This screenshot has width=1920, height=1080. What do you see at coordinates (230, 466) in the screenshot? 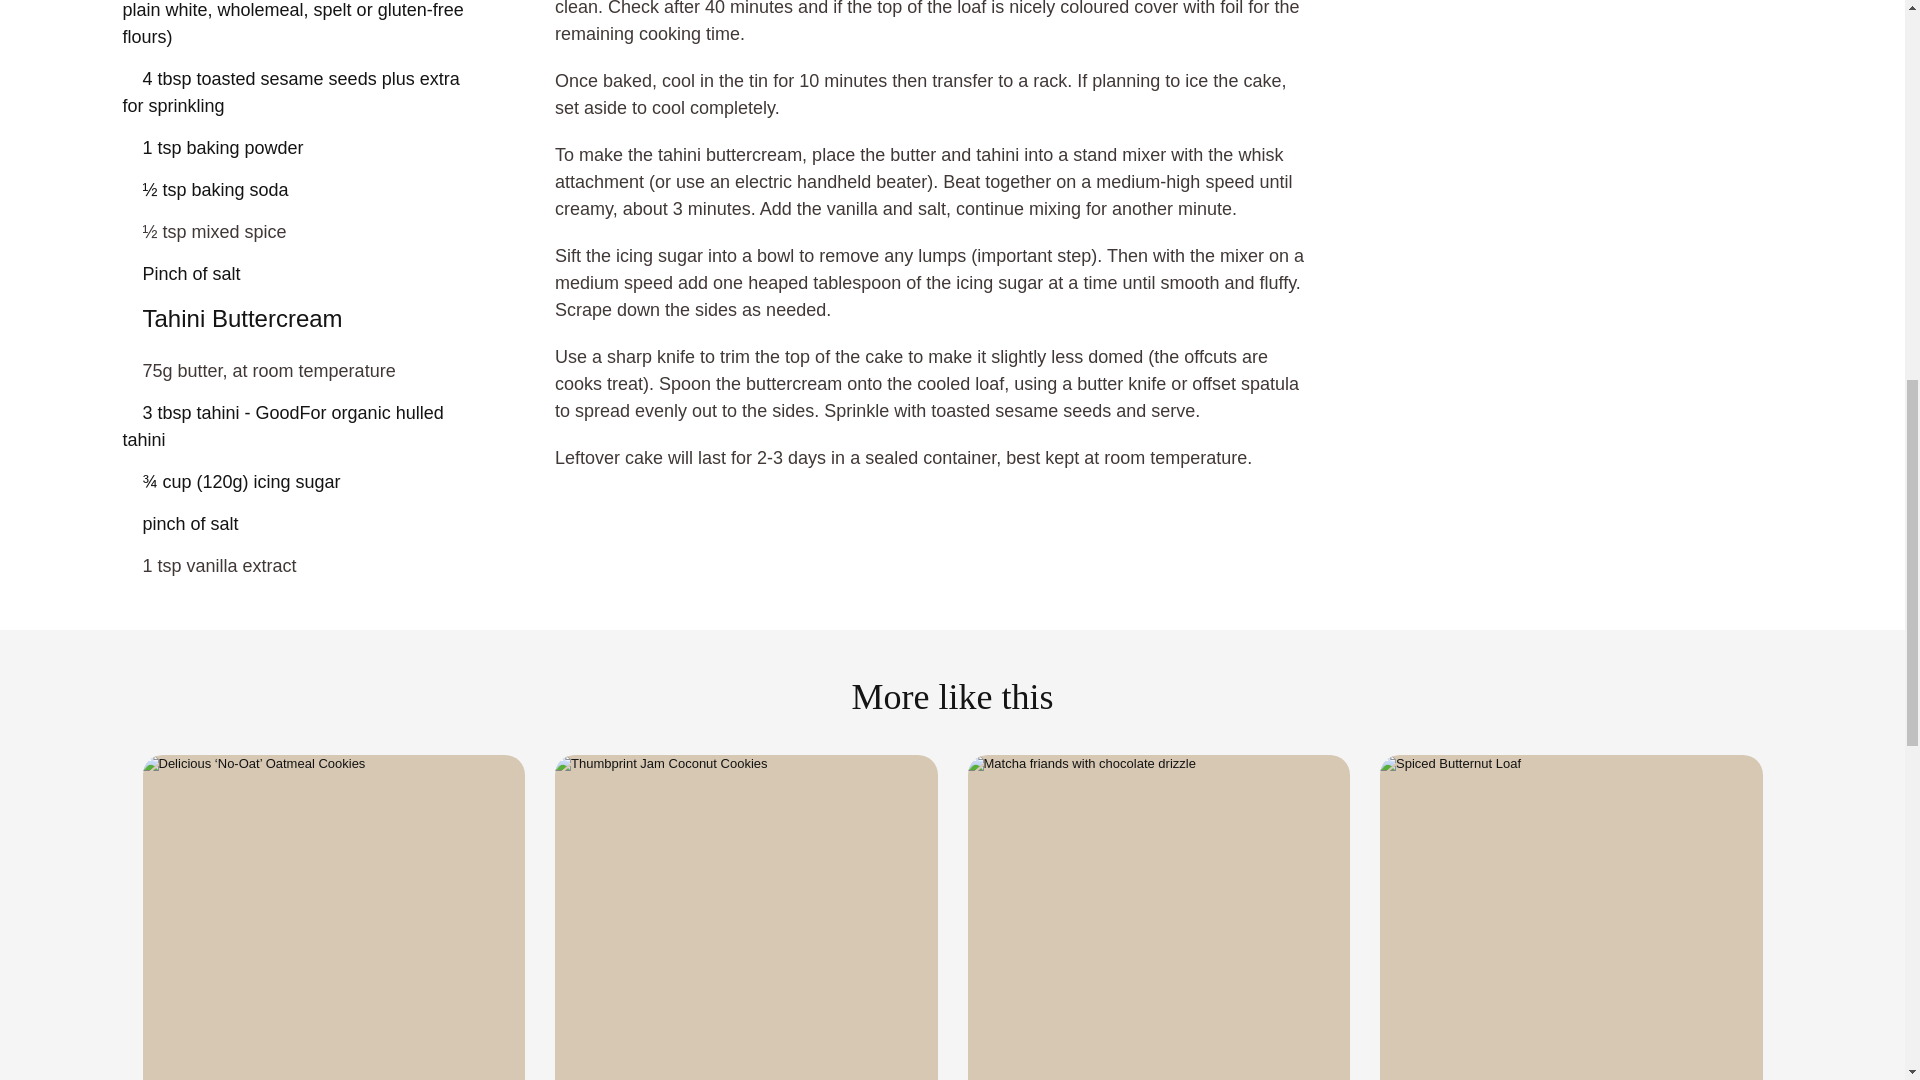
I see `organic icing sugar` at bounding box center [230, 466].